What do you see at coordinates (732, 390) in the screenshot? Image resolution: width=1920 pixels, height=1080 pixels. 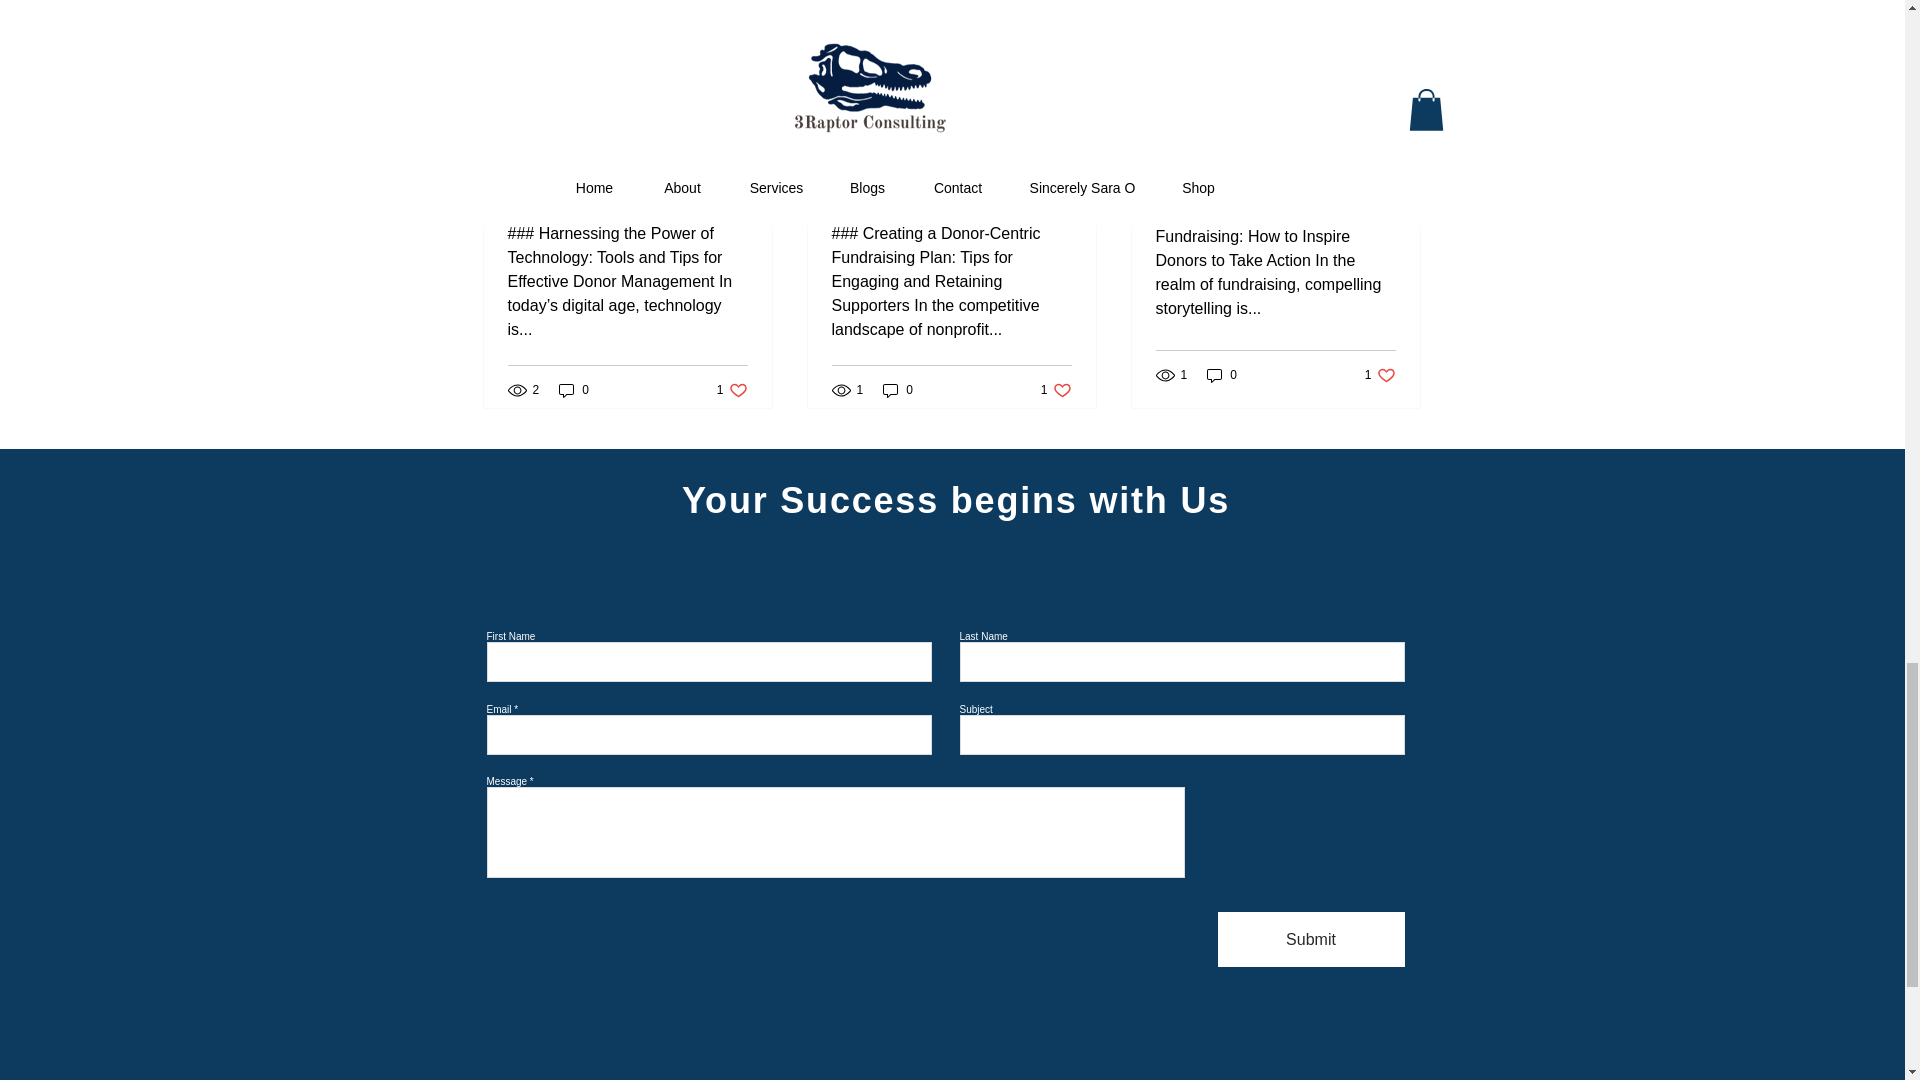 I see `0` at bounding box center [732, 390].